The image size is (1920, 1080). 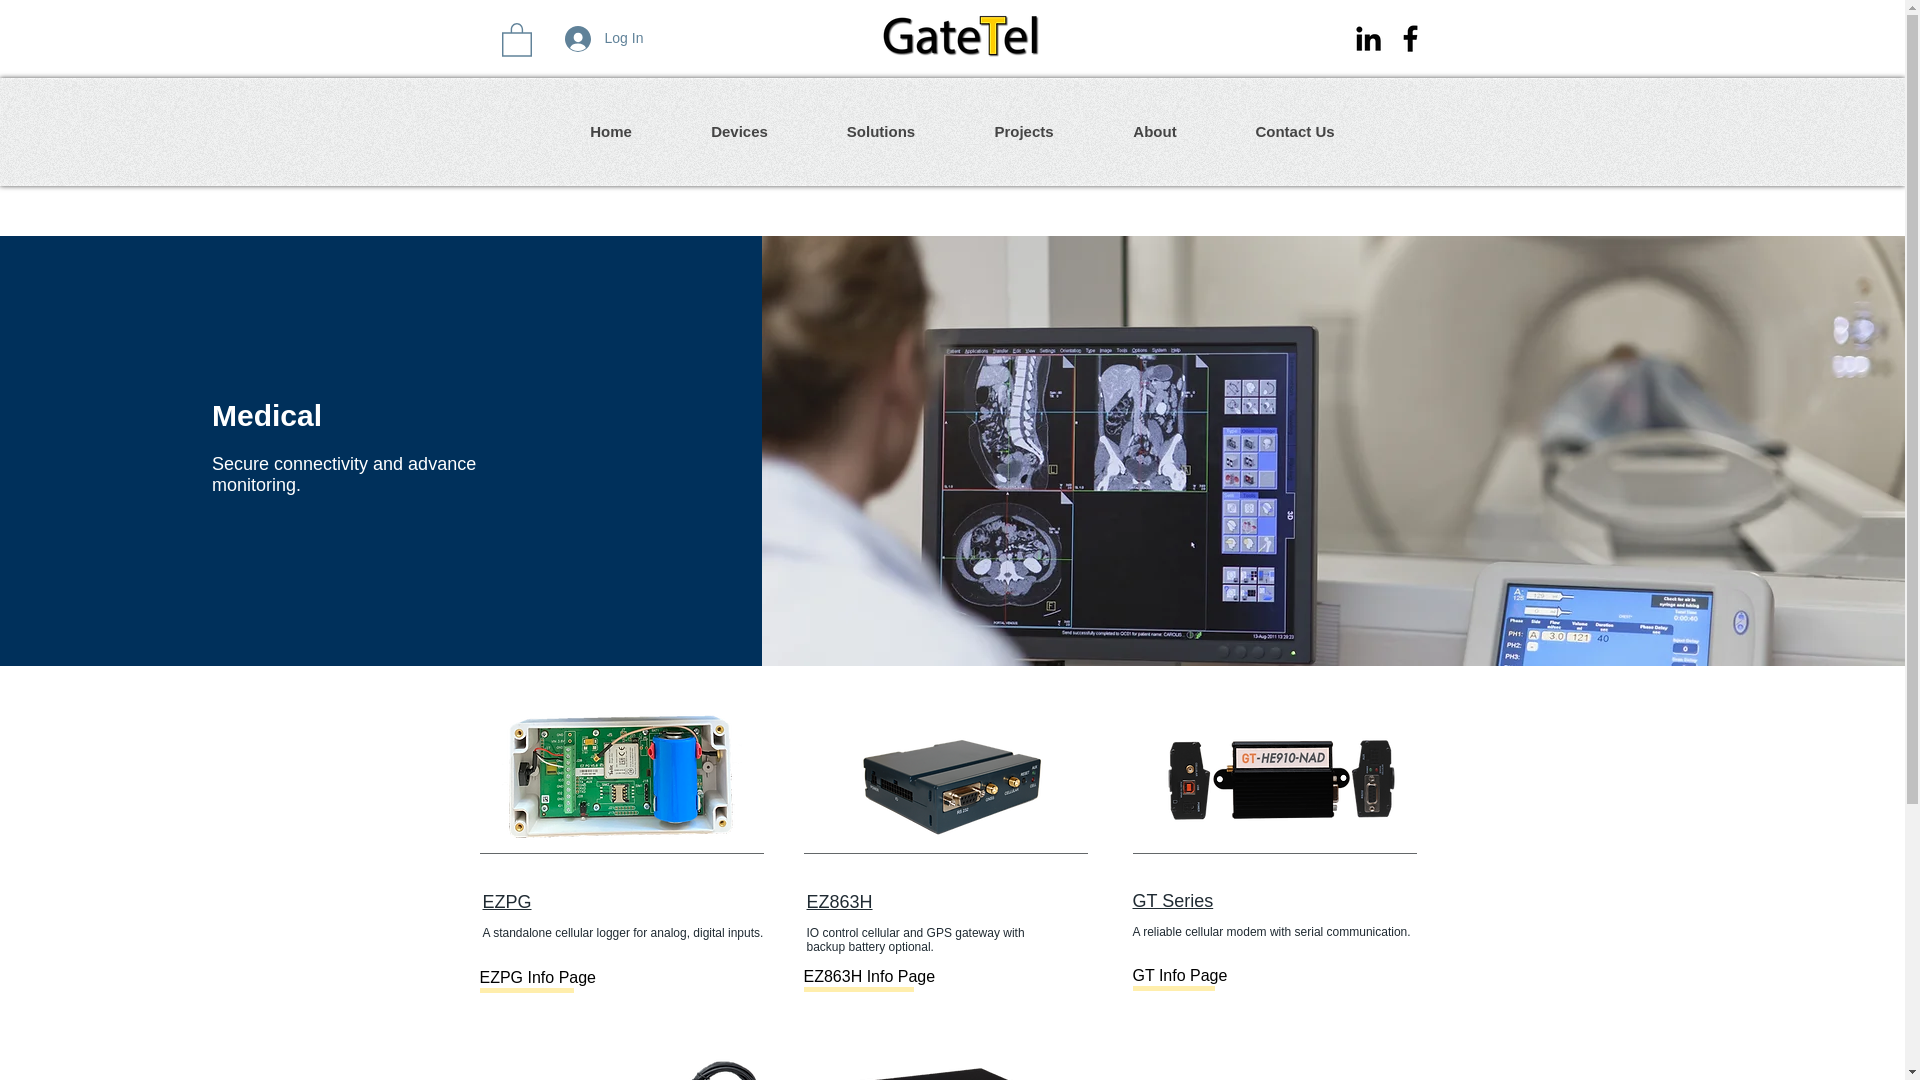 What do you see at coordinates (1294, 132) in the screenshot?
I see `Contact Us` at bounding box center [1294, 132].